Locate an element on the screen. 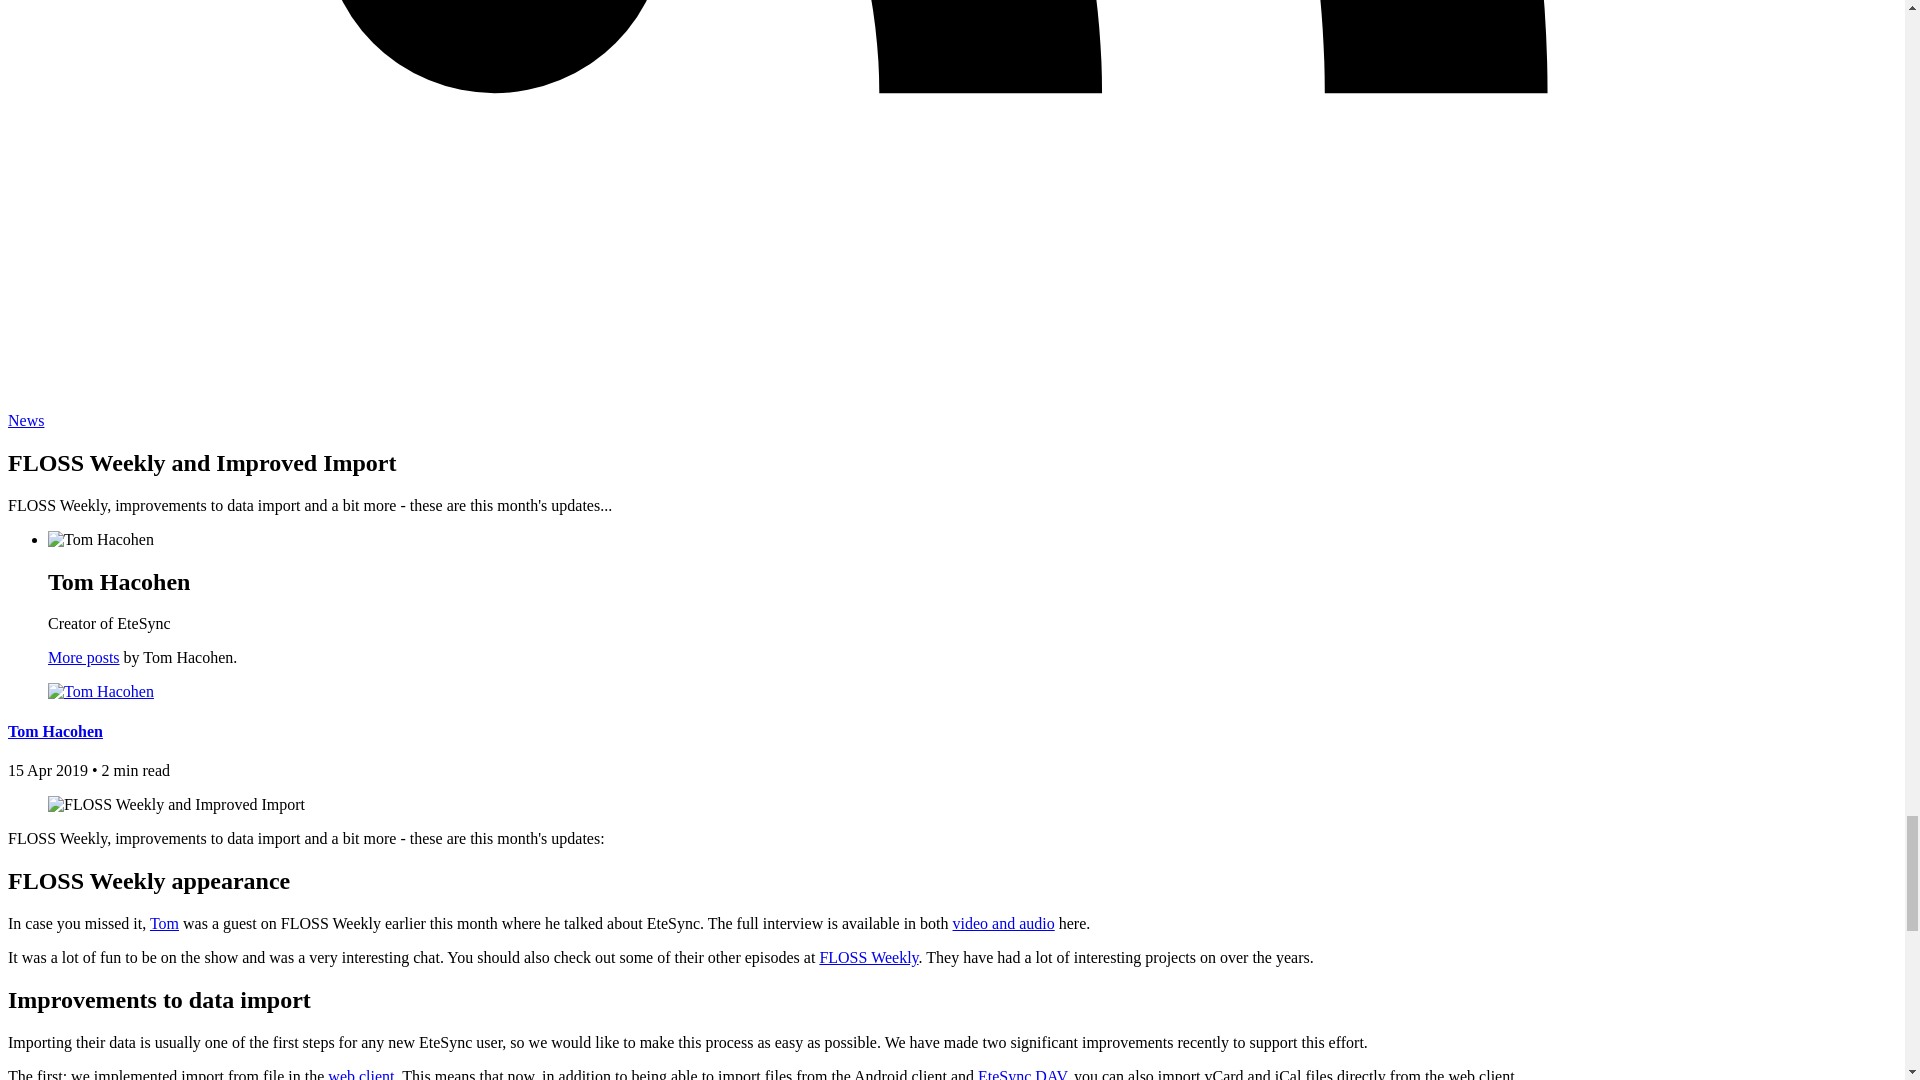  More posts is located at coordinates (84, 658).